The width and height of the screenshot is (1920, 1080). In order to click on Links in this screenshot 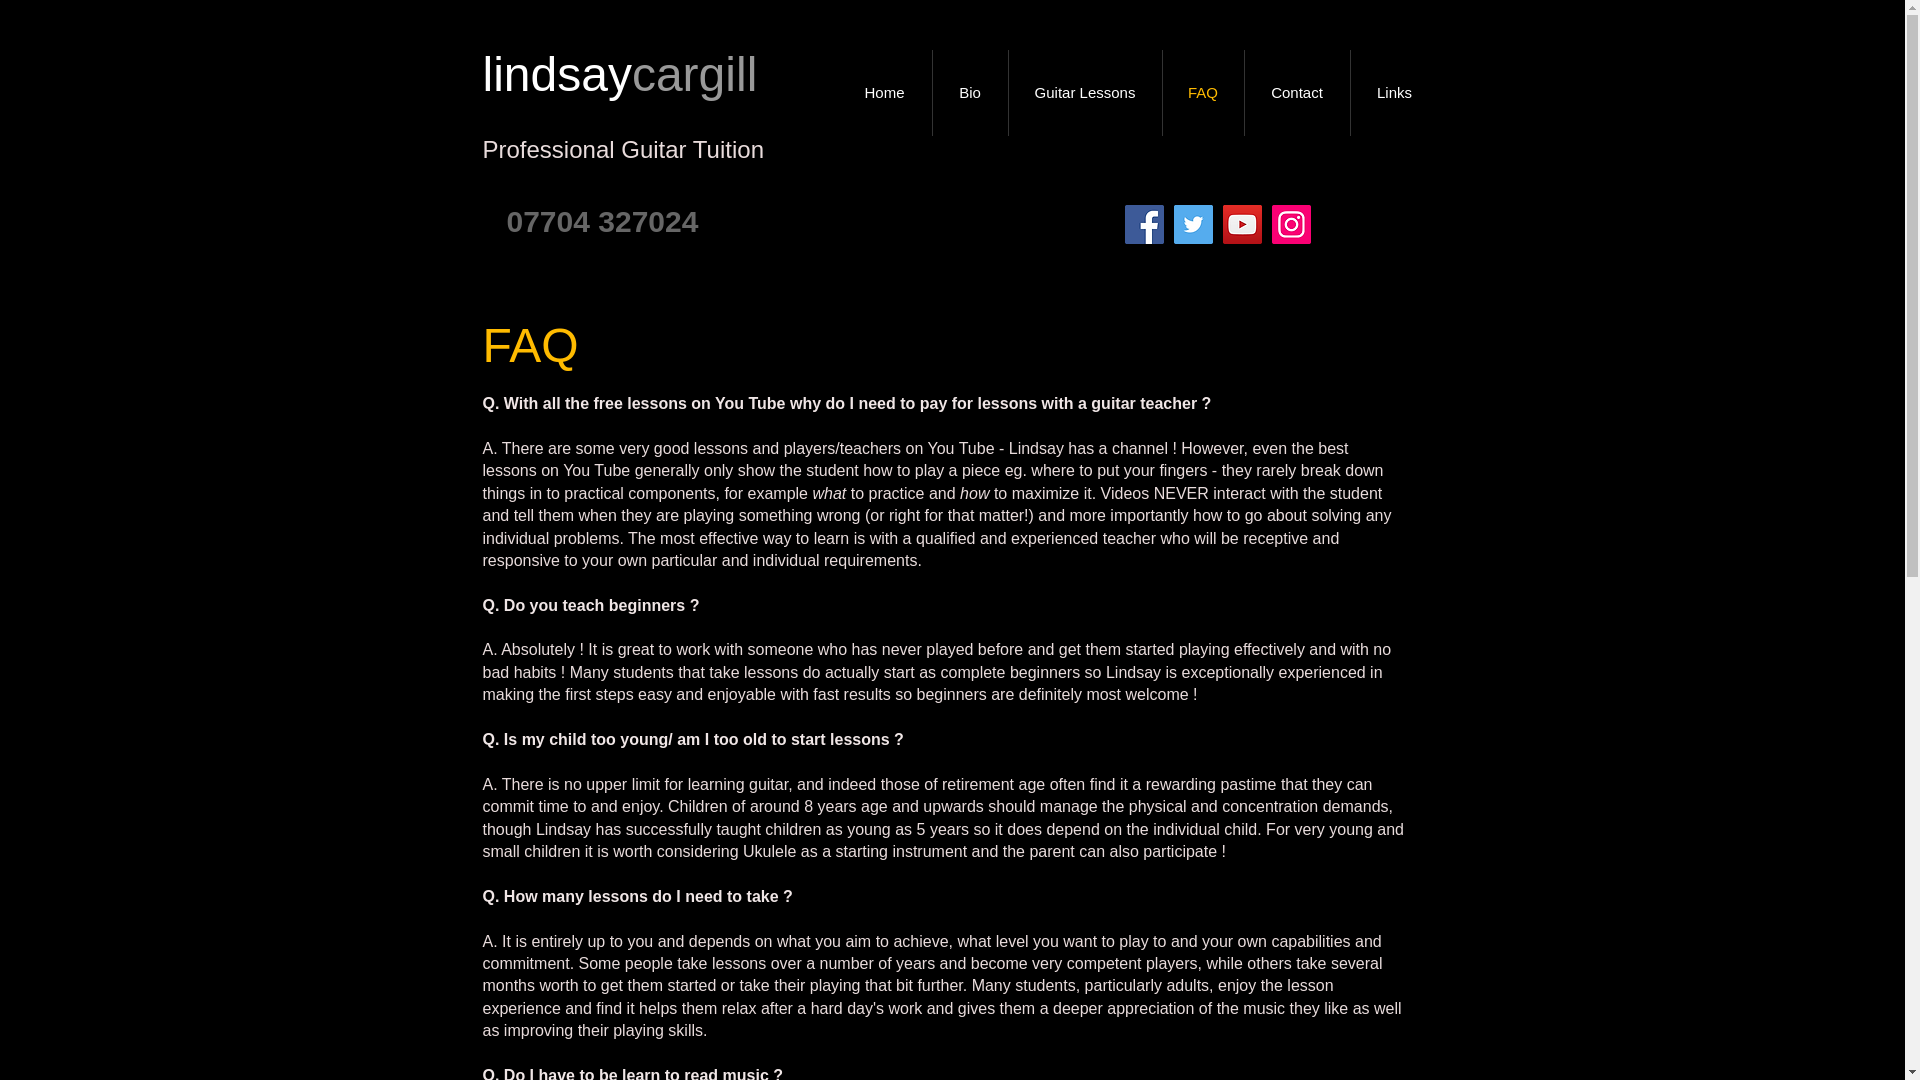, I will do `click(1394, 92)`.